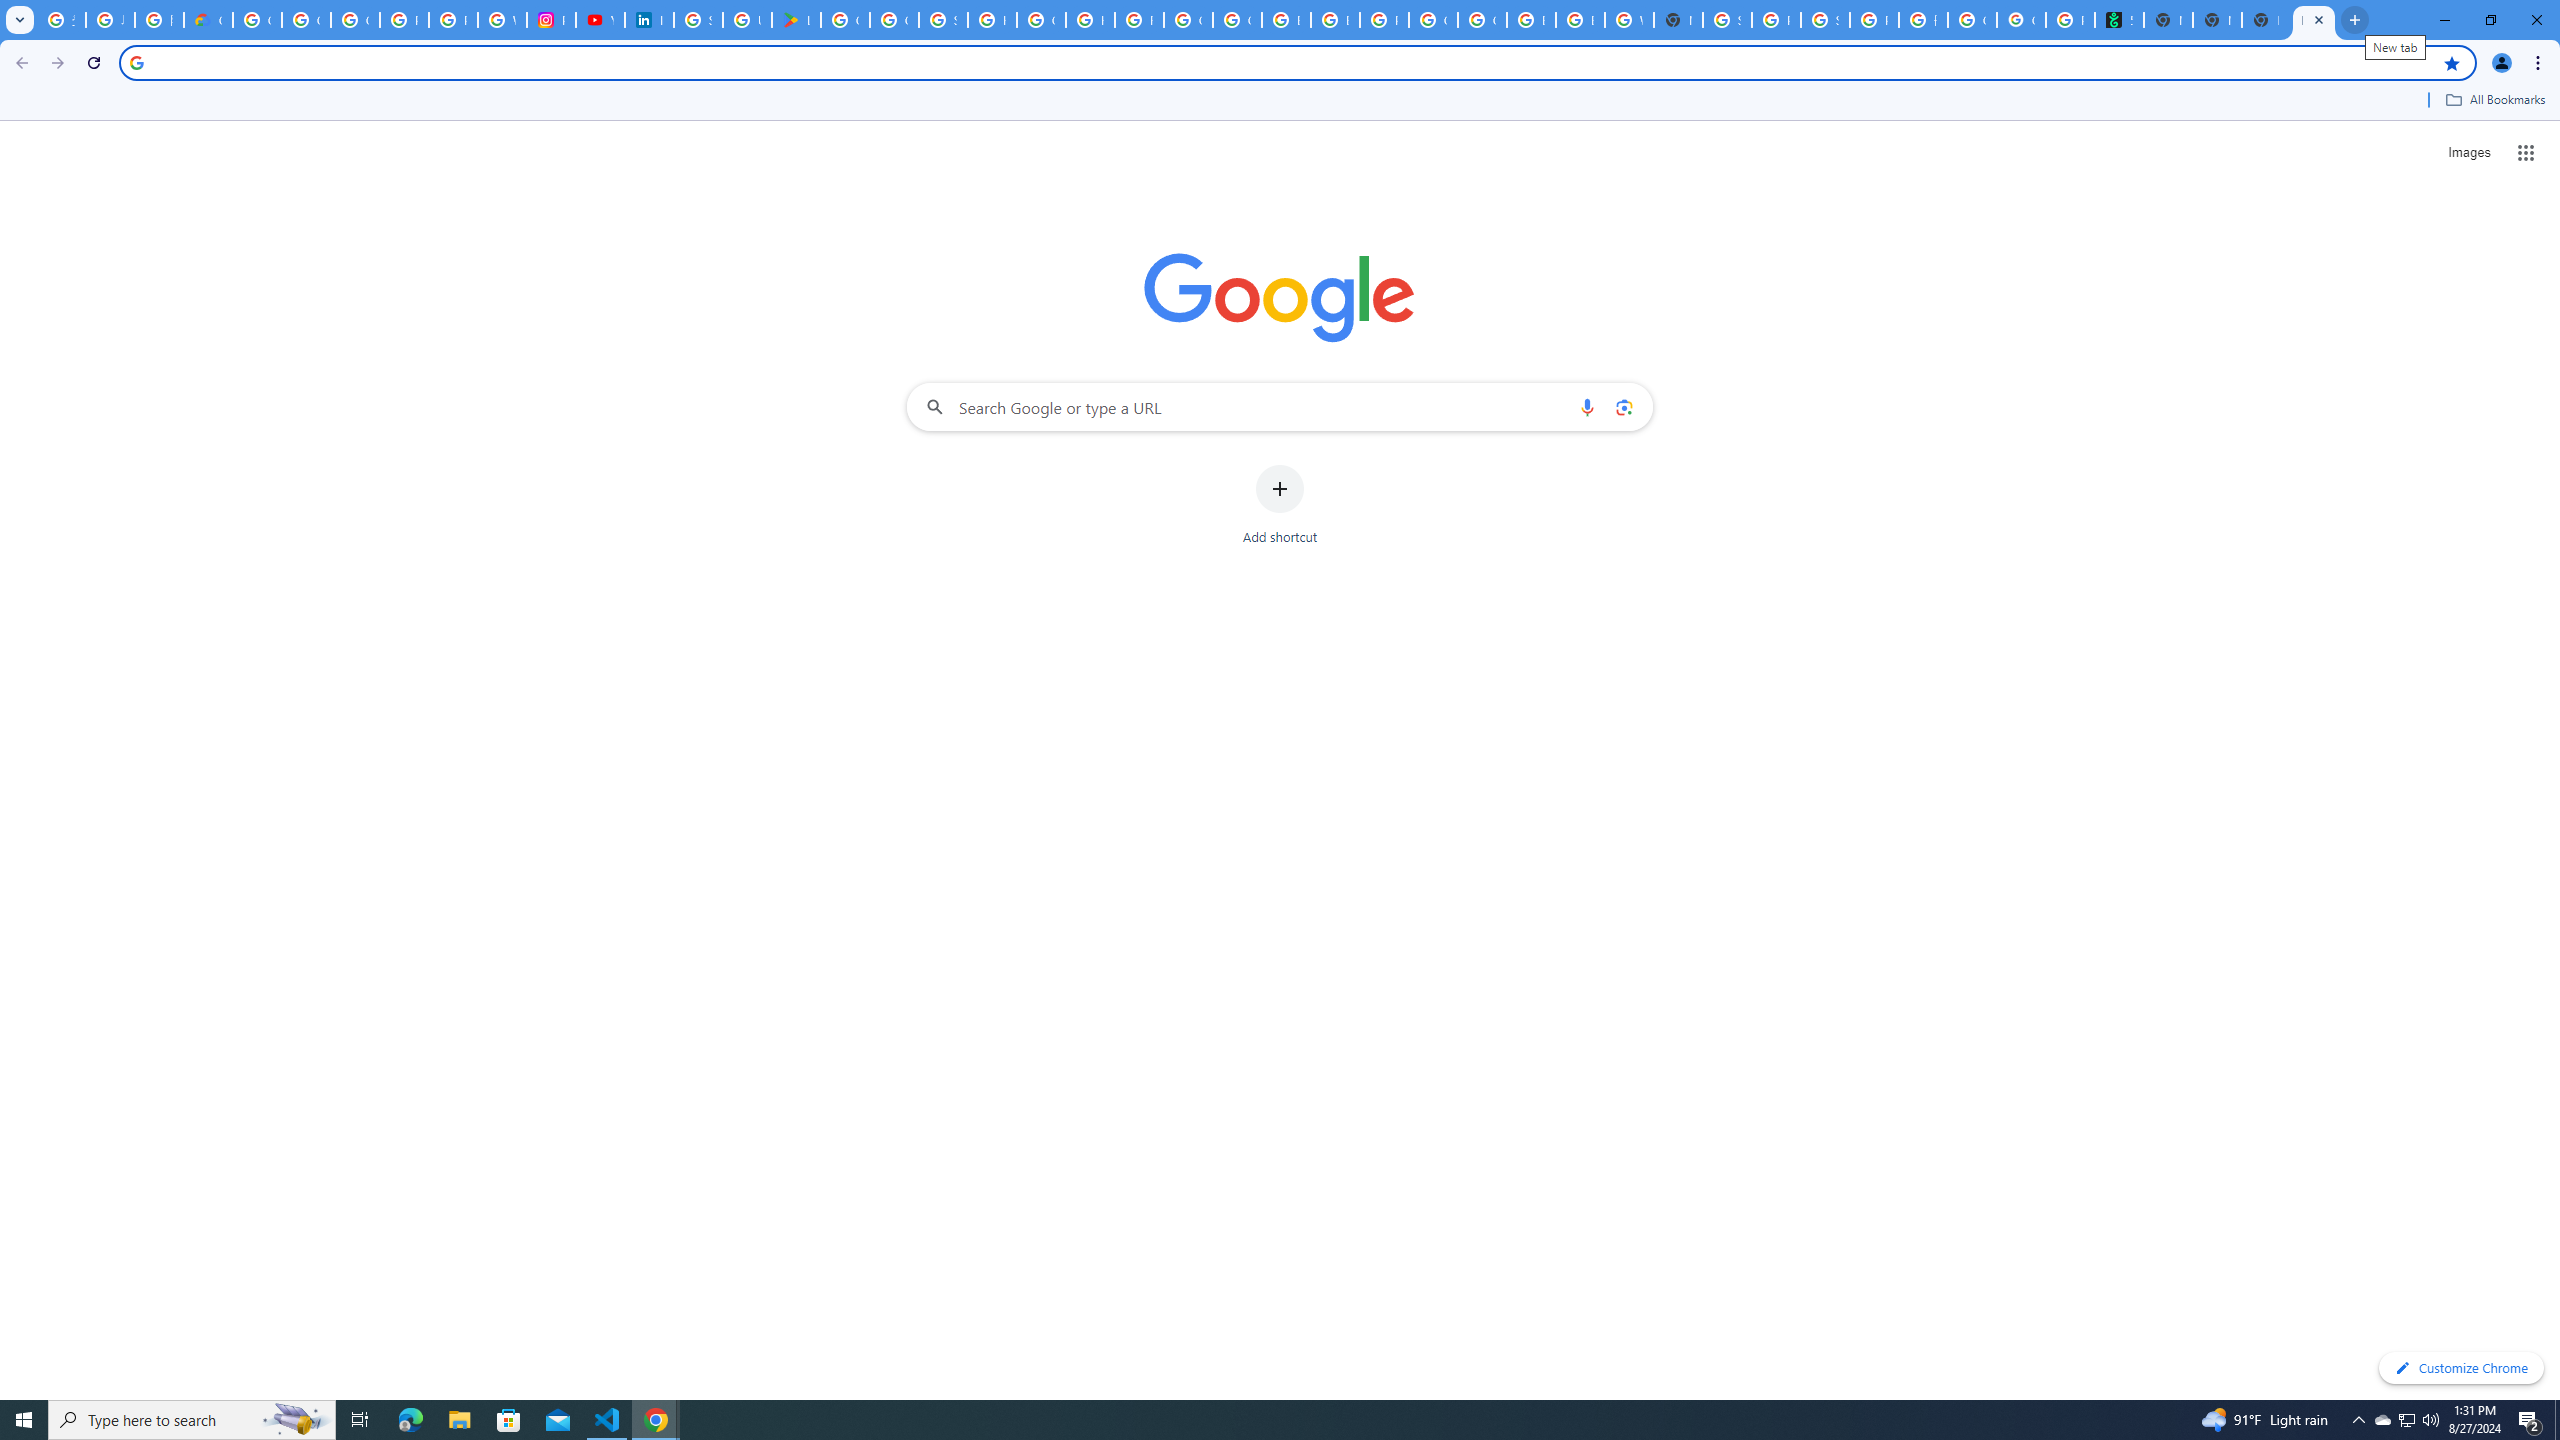 Image resolution: width=2560 pixels, height=1440 pixels. What do you see at coordinates (1482, 20) in the screenshot?
I see `Google Cloud Platform` at bounding box center [1482, 20].